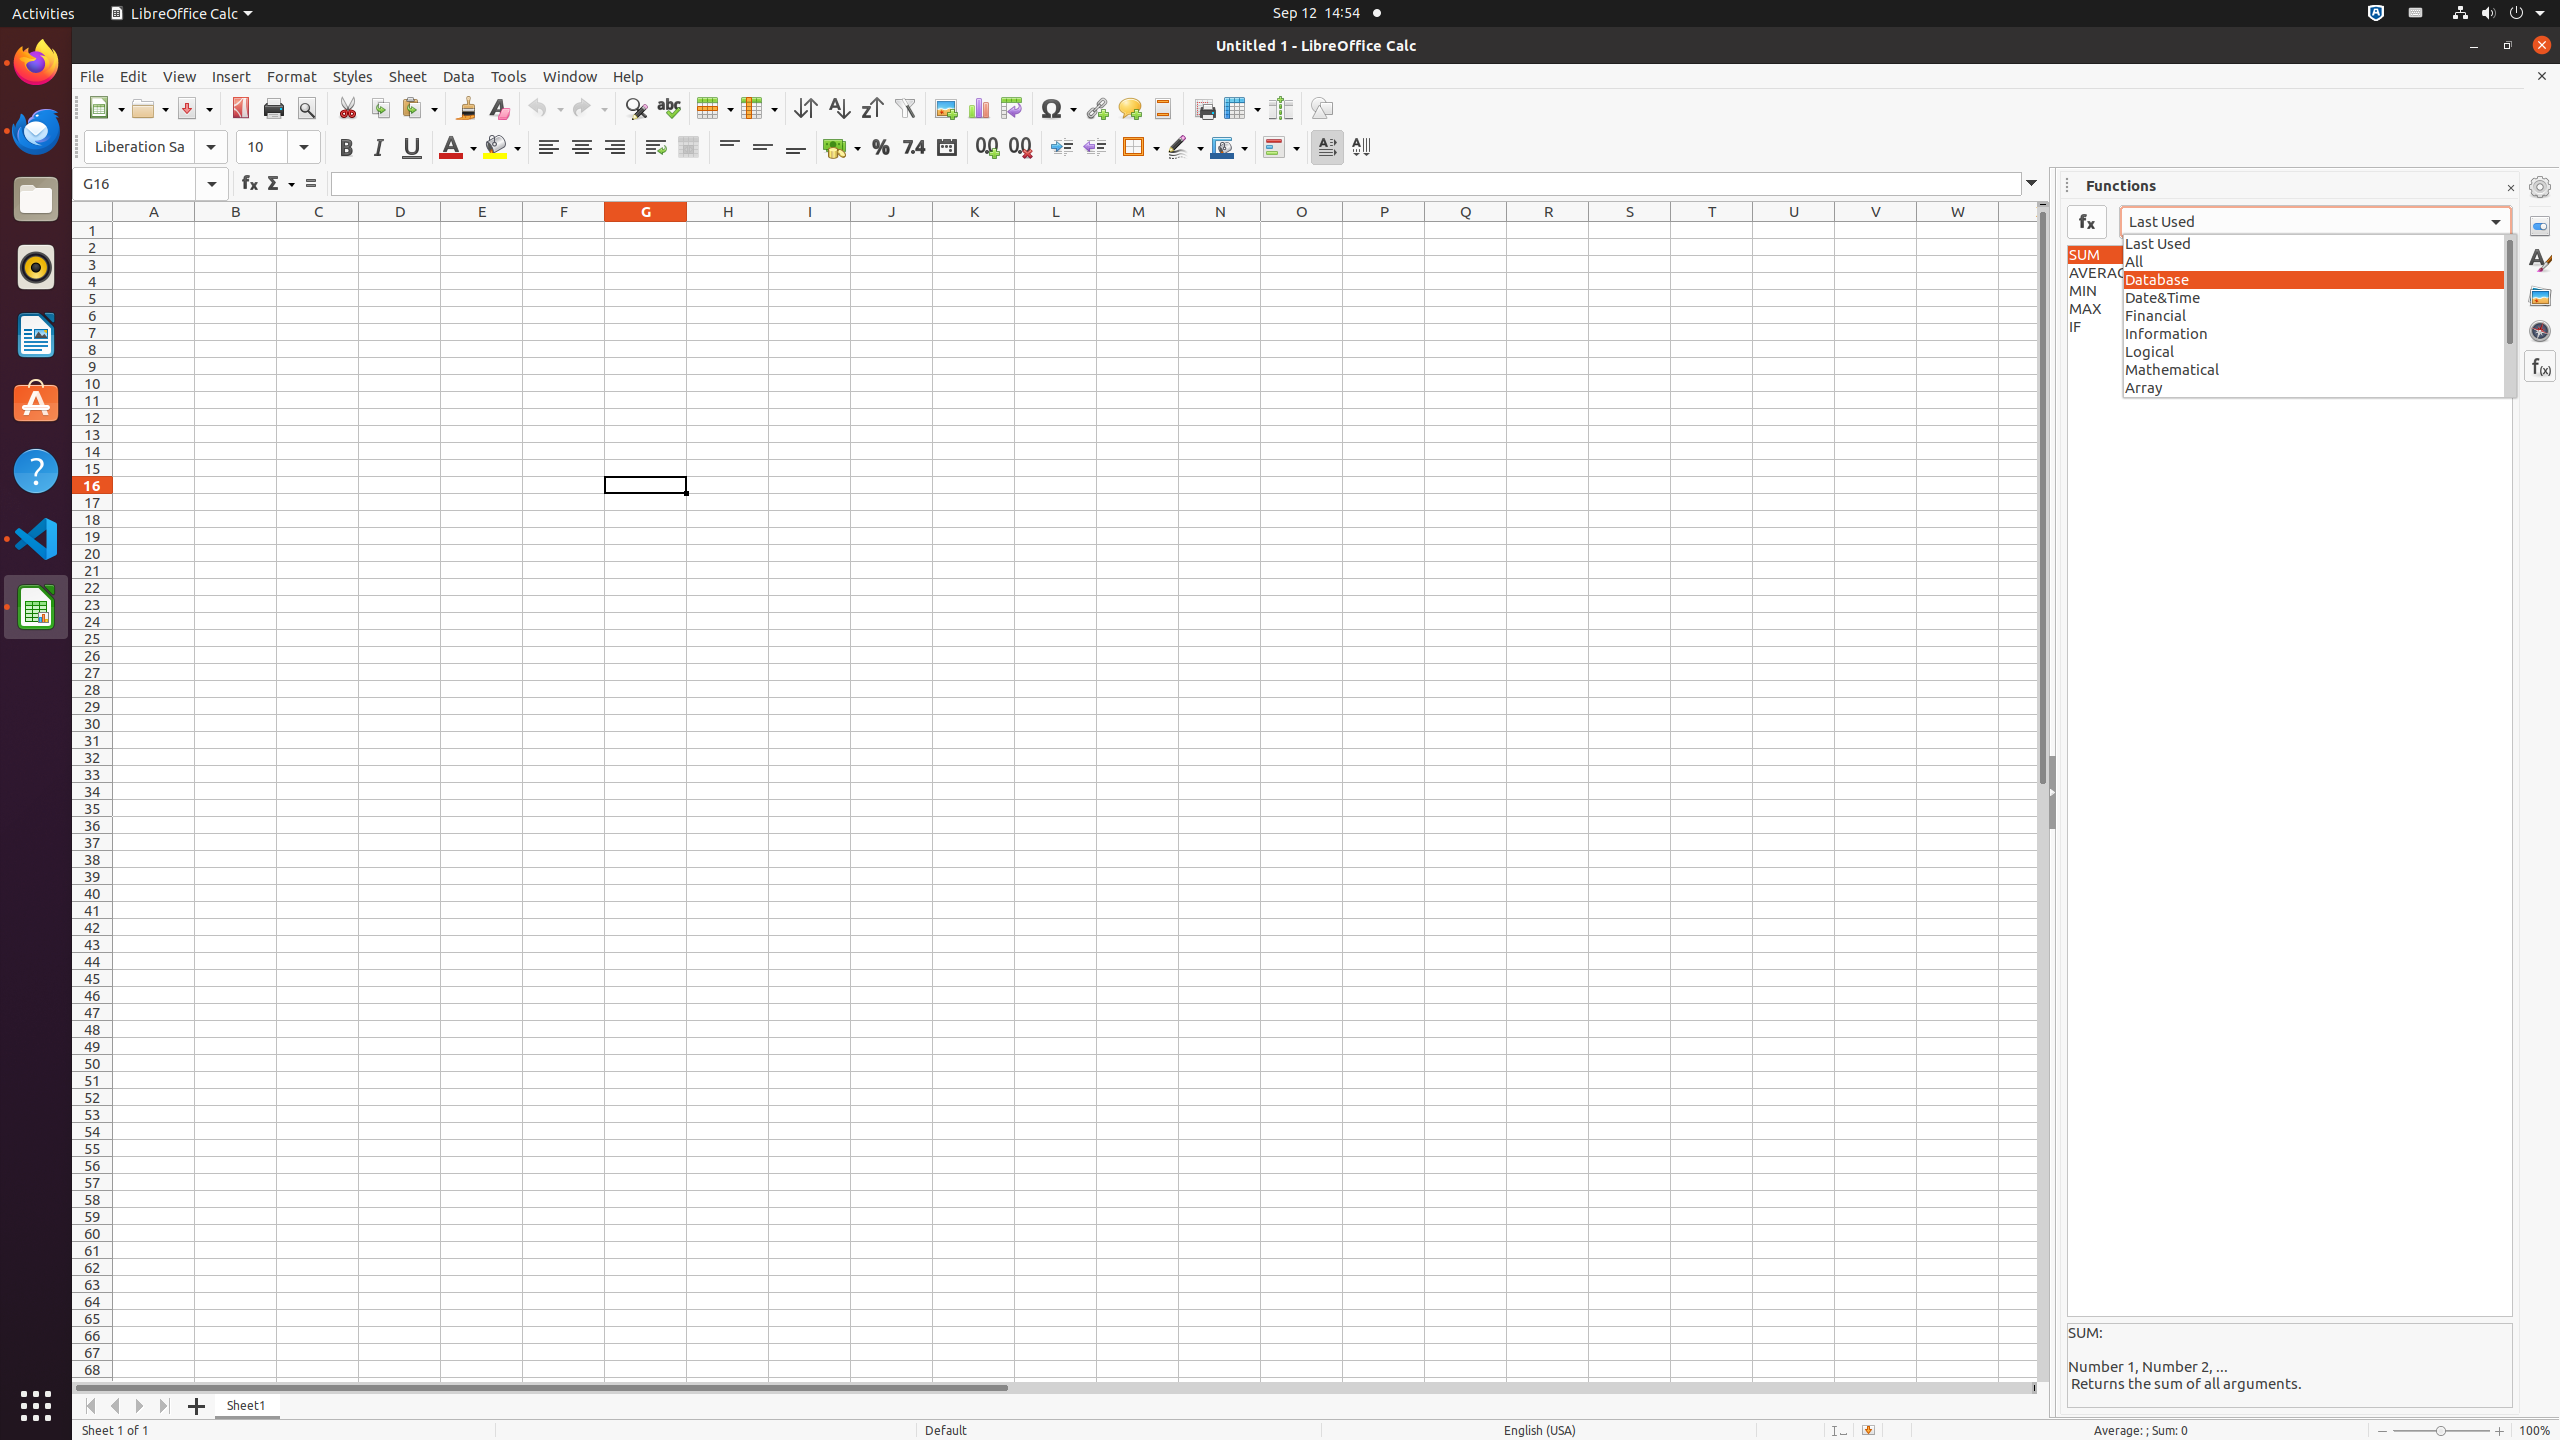 This screenshot has width=2560, height=1440. I want to click on Date&Time, so click(2320, 297).